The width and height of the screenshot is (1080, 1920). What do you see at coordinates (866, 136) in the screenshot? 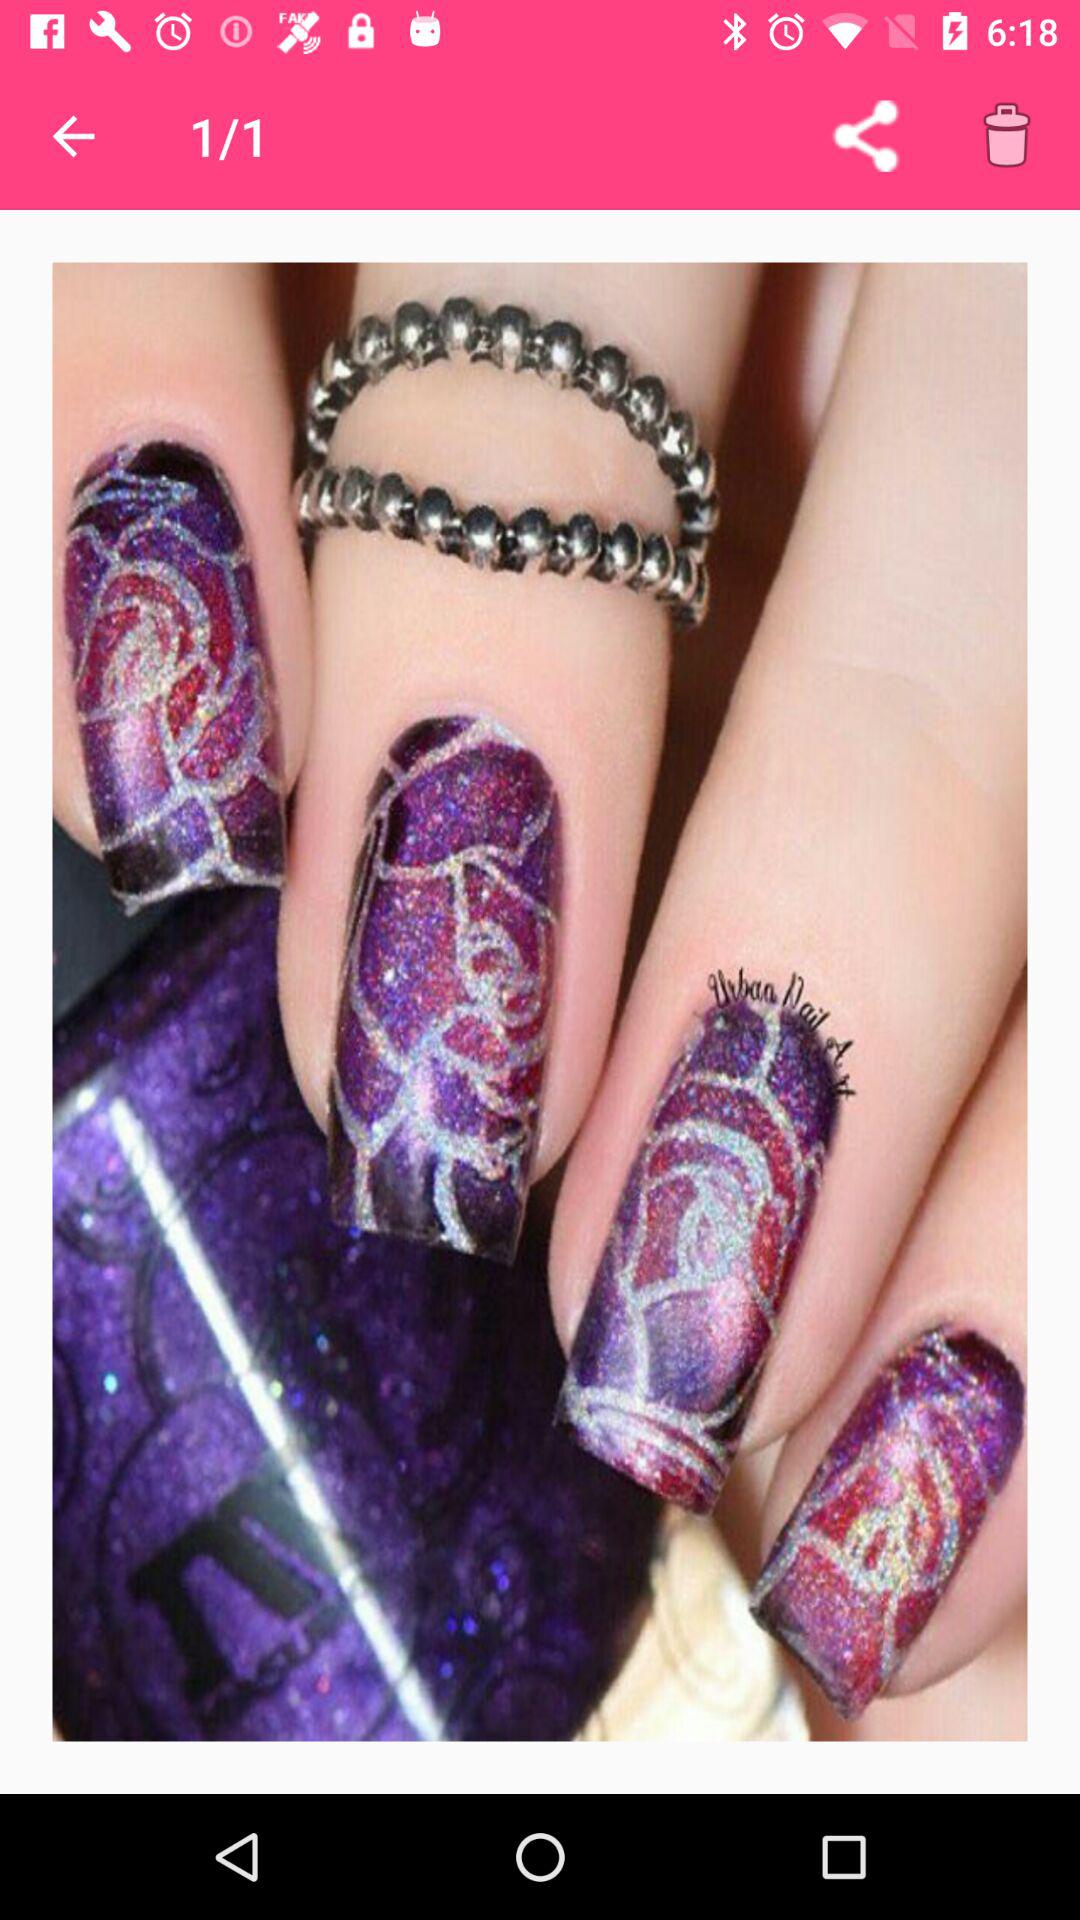
I see `share entry` at bounding box center [866, 136].